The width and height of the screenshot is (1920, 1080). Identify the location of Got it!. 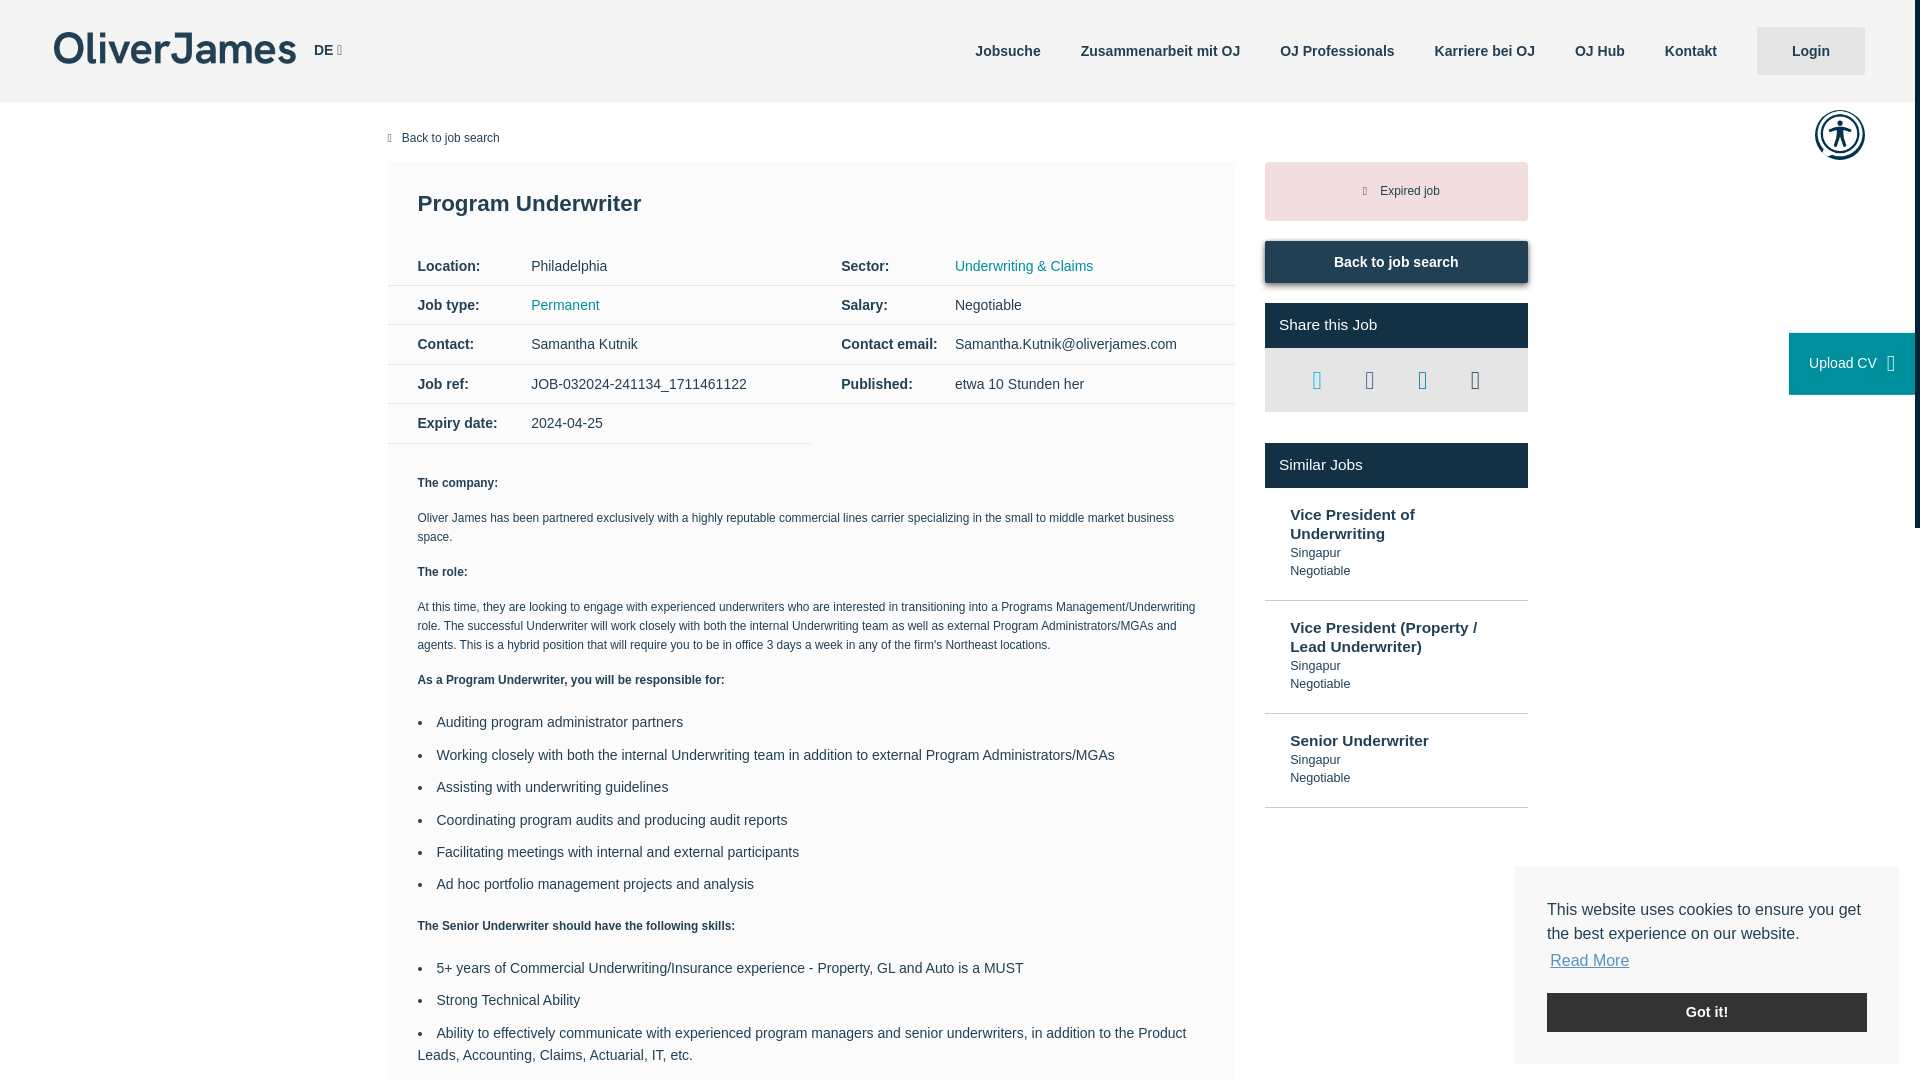
(1706, 1012).